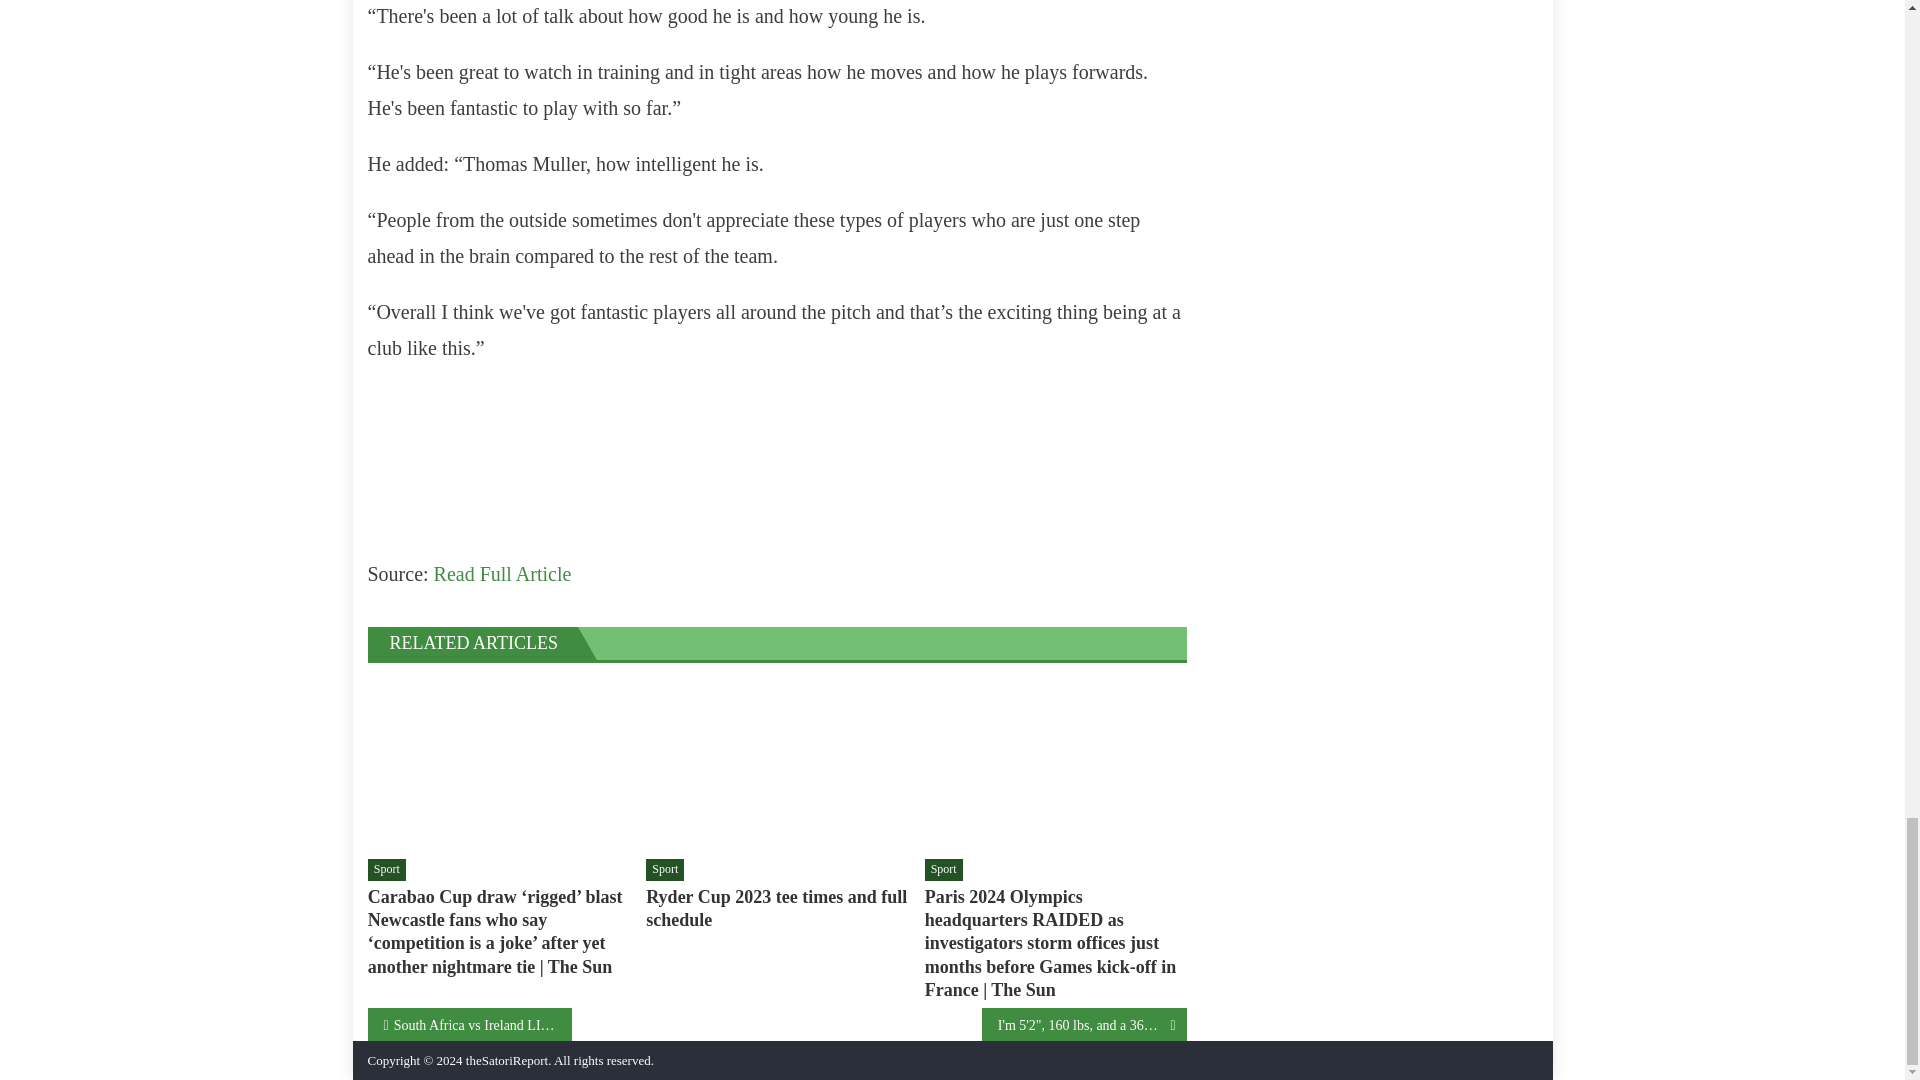 The height and width of the screenshot is (1080, 1920). What do you see at coordinates (776, 764) in the screenshot?
I see `Ryder Cup 2023 tee times and full schedule` at bounding box center [776, 764].